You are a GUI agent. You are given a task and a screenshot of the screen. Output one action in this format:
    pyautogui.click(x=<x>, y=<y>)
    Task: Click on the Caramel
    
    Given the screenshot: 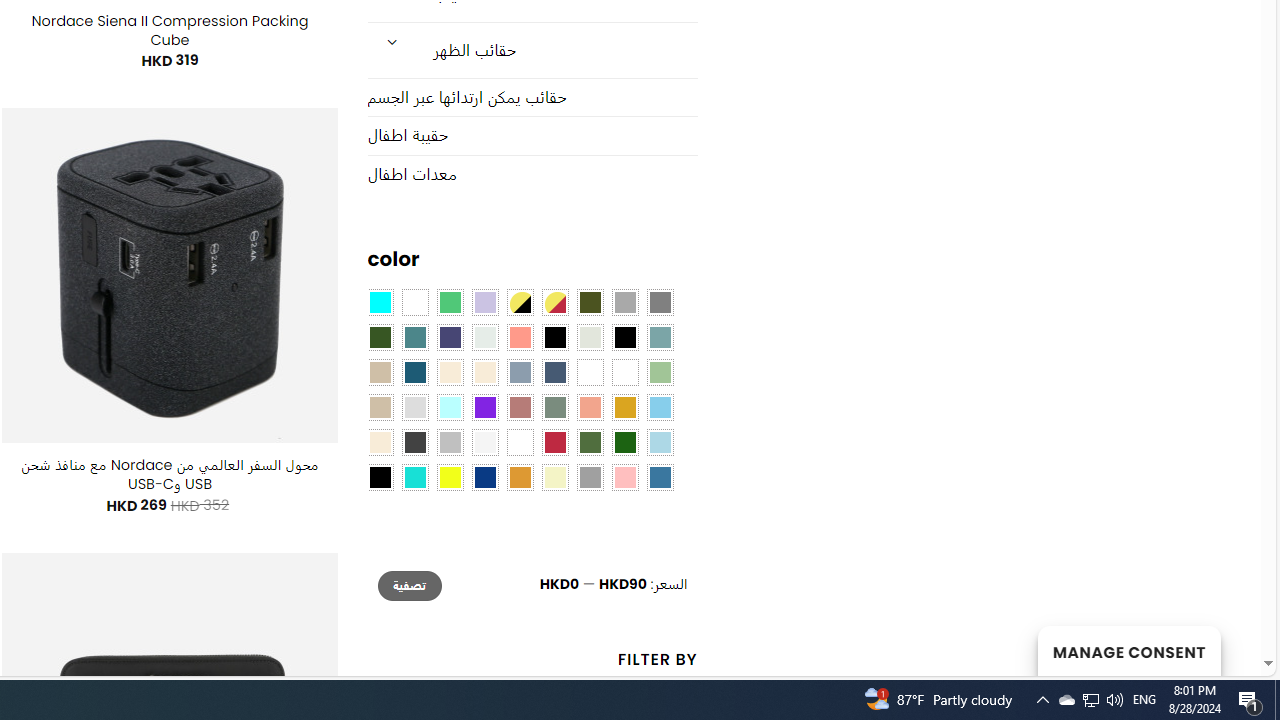 What is the action you would take?
    pyautogui.click(x=450, y=372)
    